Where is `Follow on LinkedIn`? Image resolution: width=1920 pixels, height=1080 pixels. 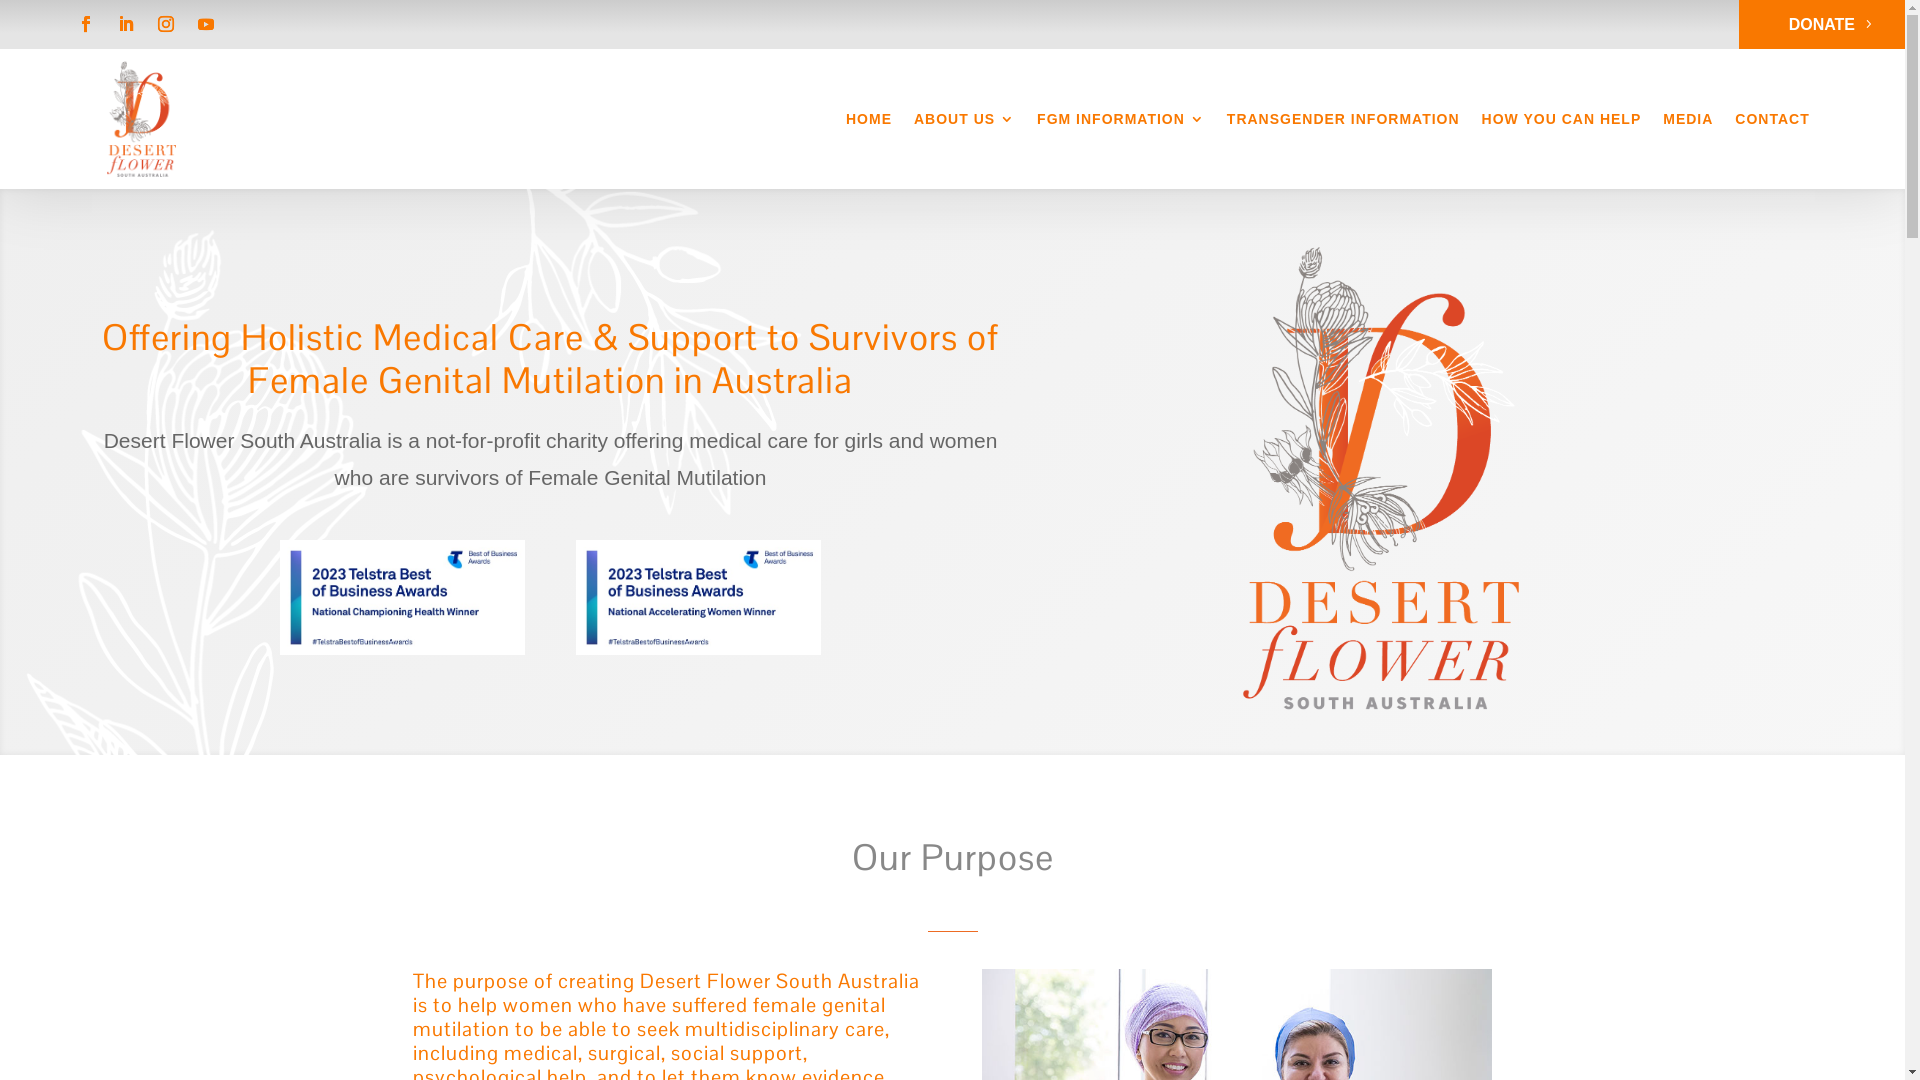 Follow on LinkedIn is located at coordinates (126, 24).